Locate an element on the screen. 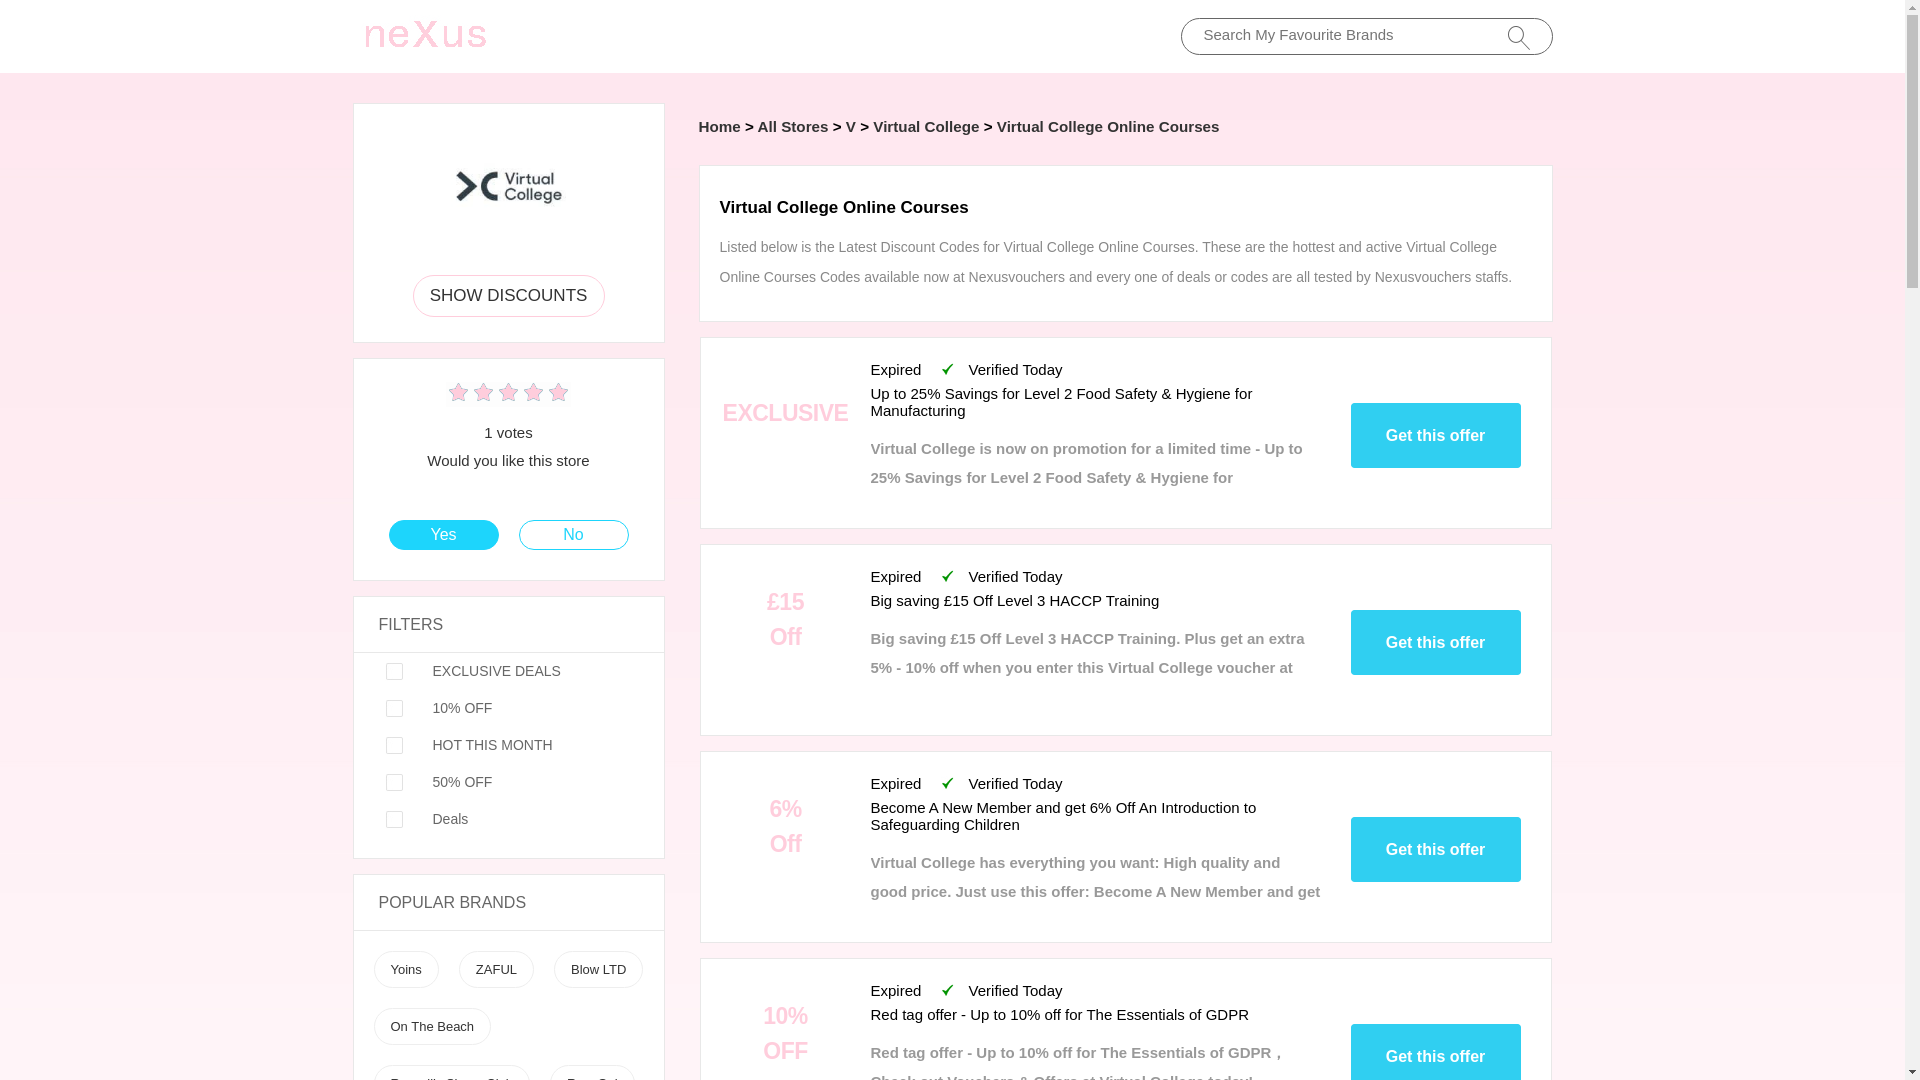 The width and height of the screenshot is (1920, 1080). Blow LTD is located at coordinates (598, 970).